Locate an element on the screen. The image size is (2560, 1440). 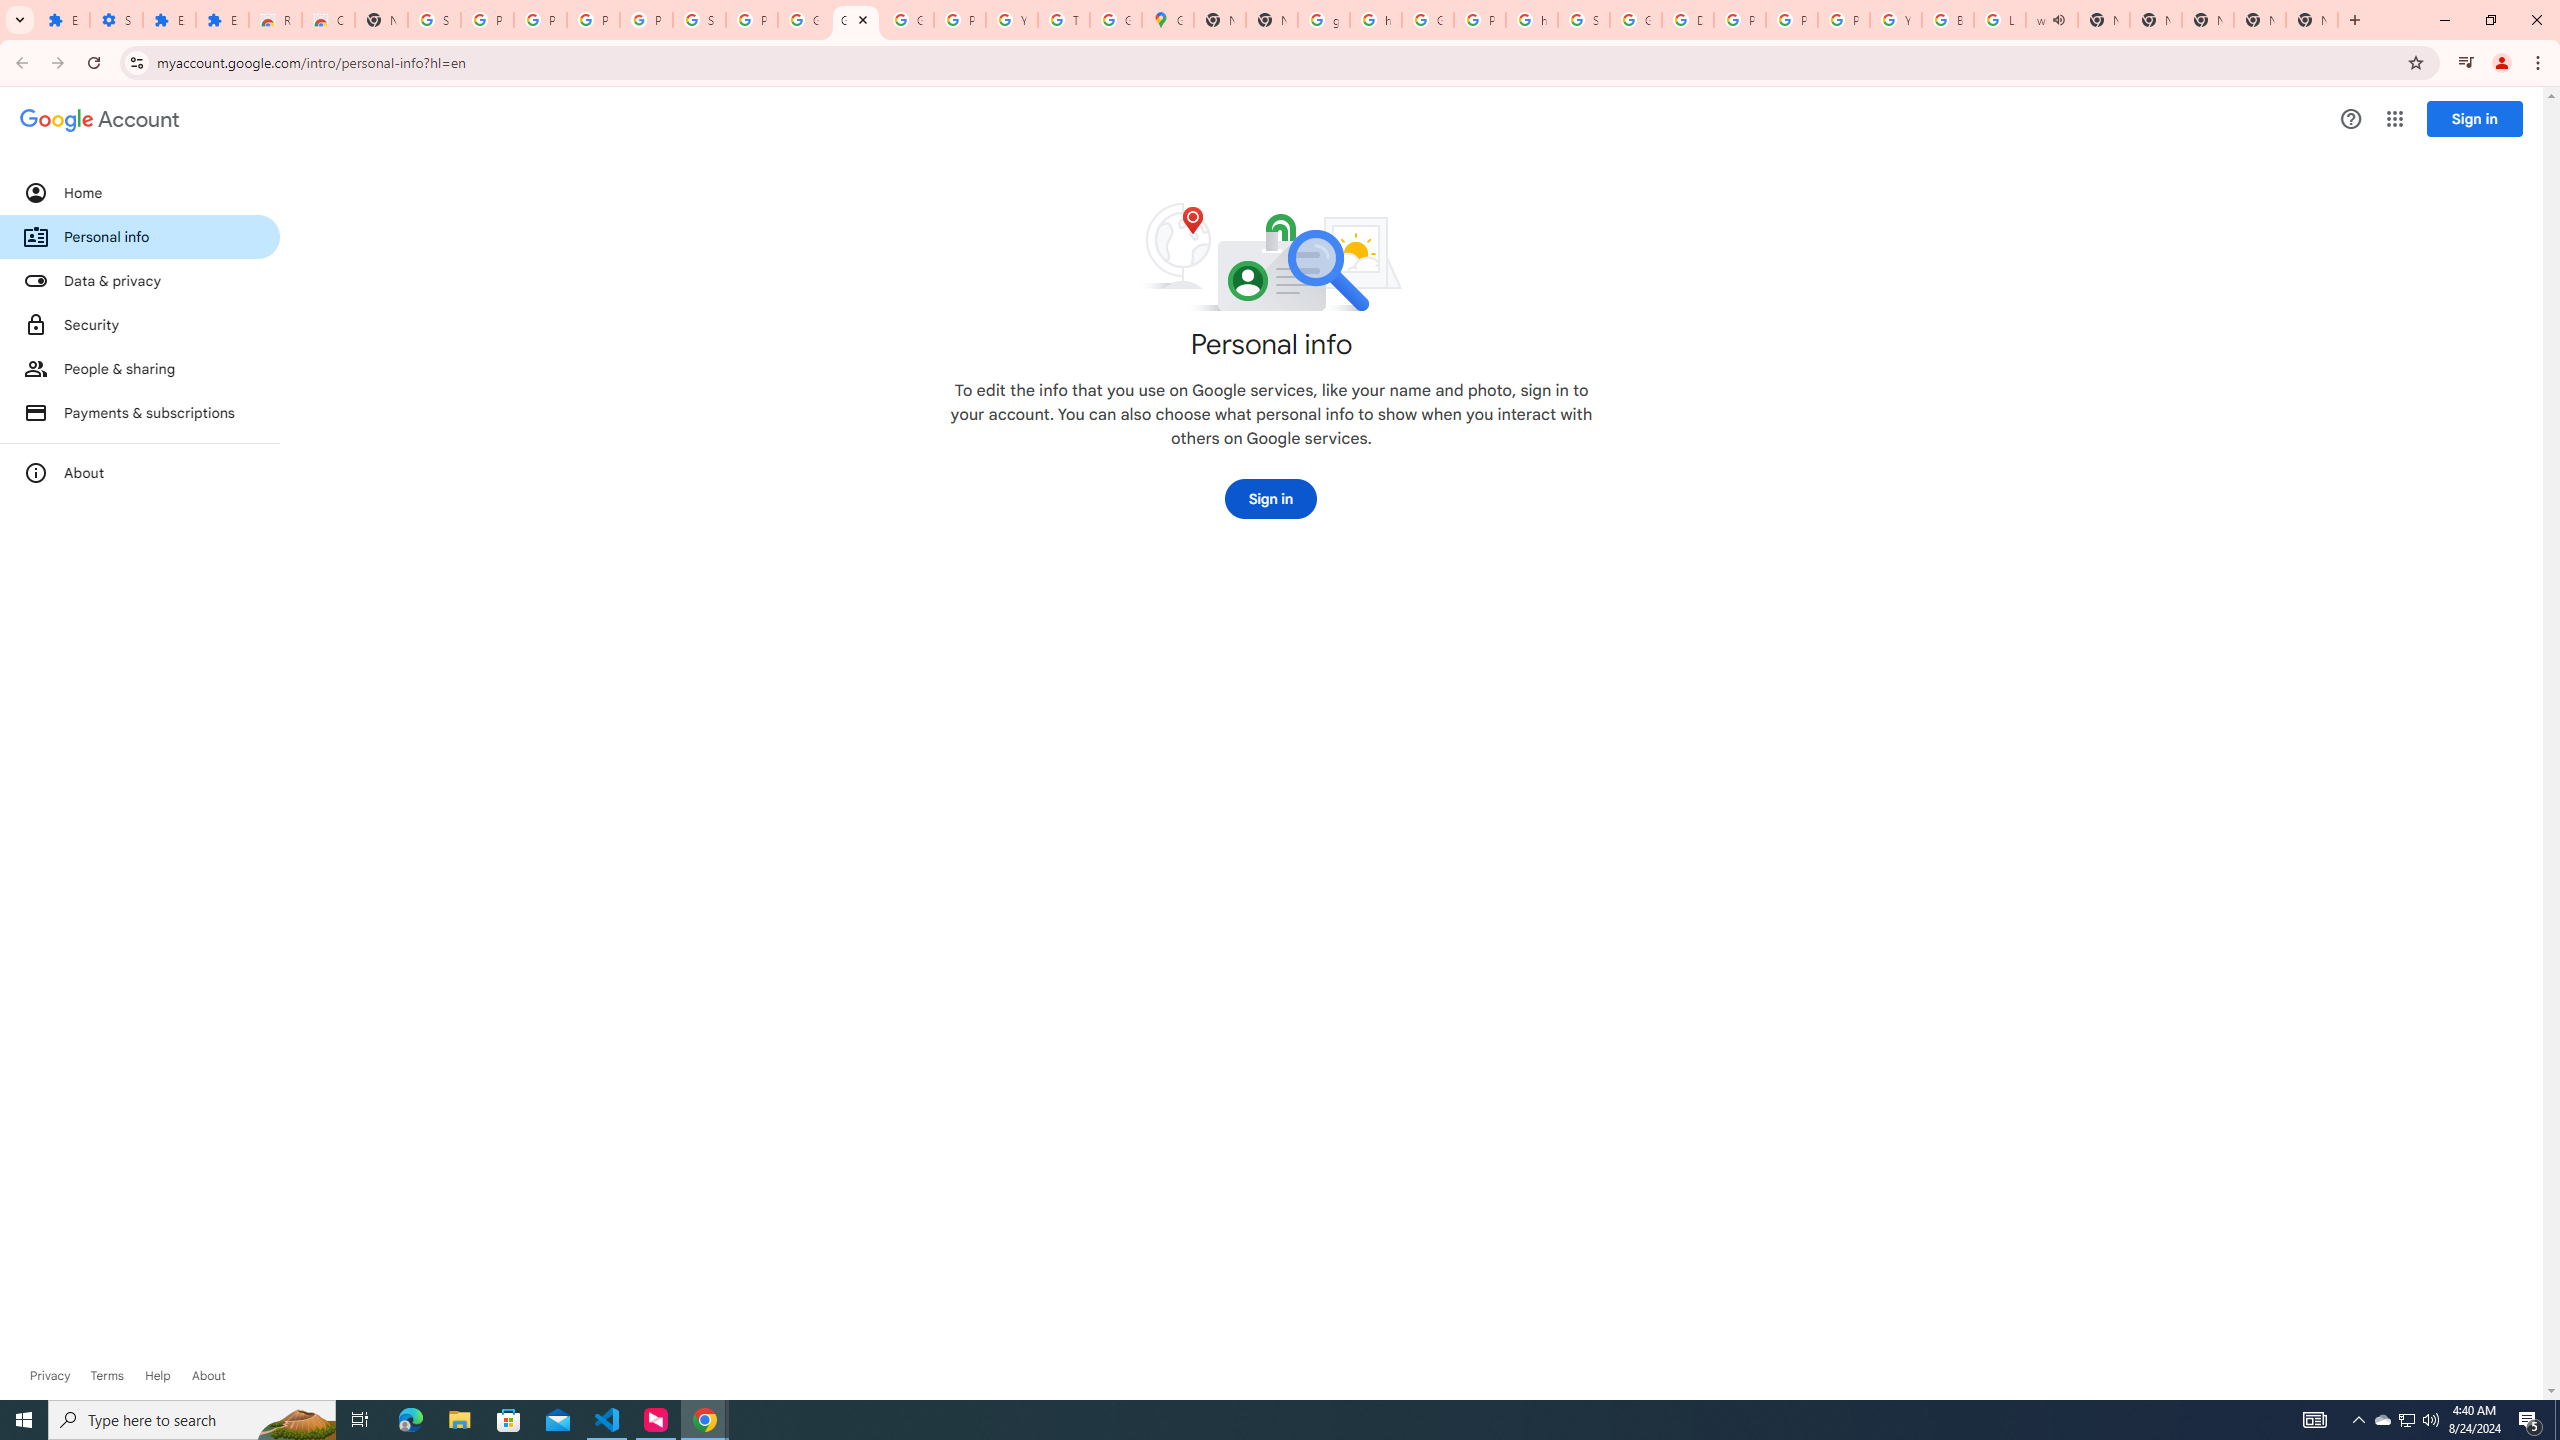
https://scholar.google.com/ is located at coordinates (1532, 20).